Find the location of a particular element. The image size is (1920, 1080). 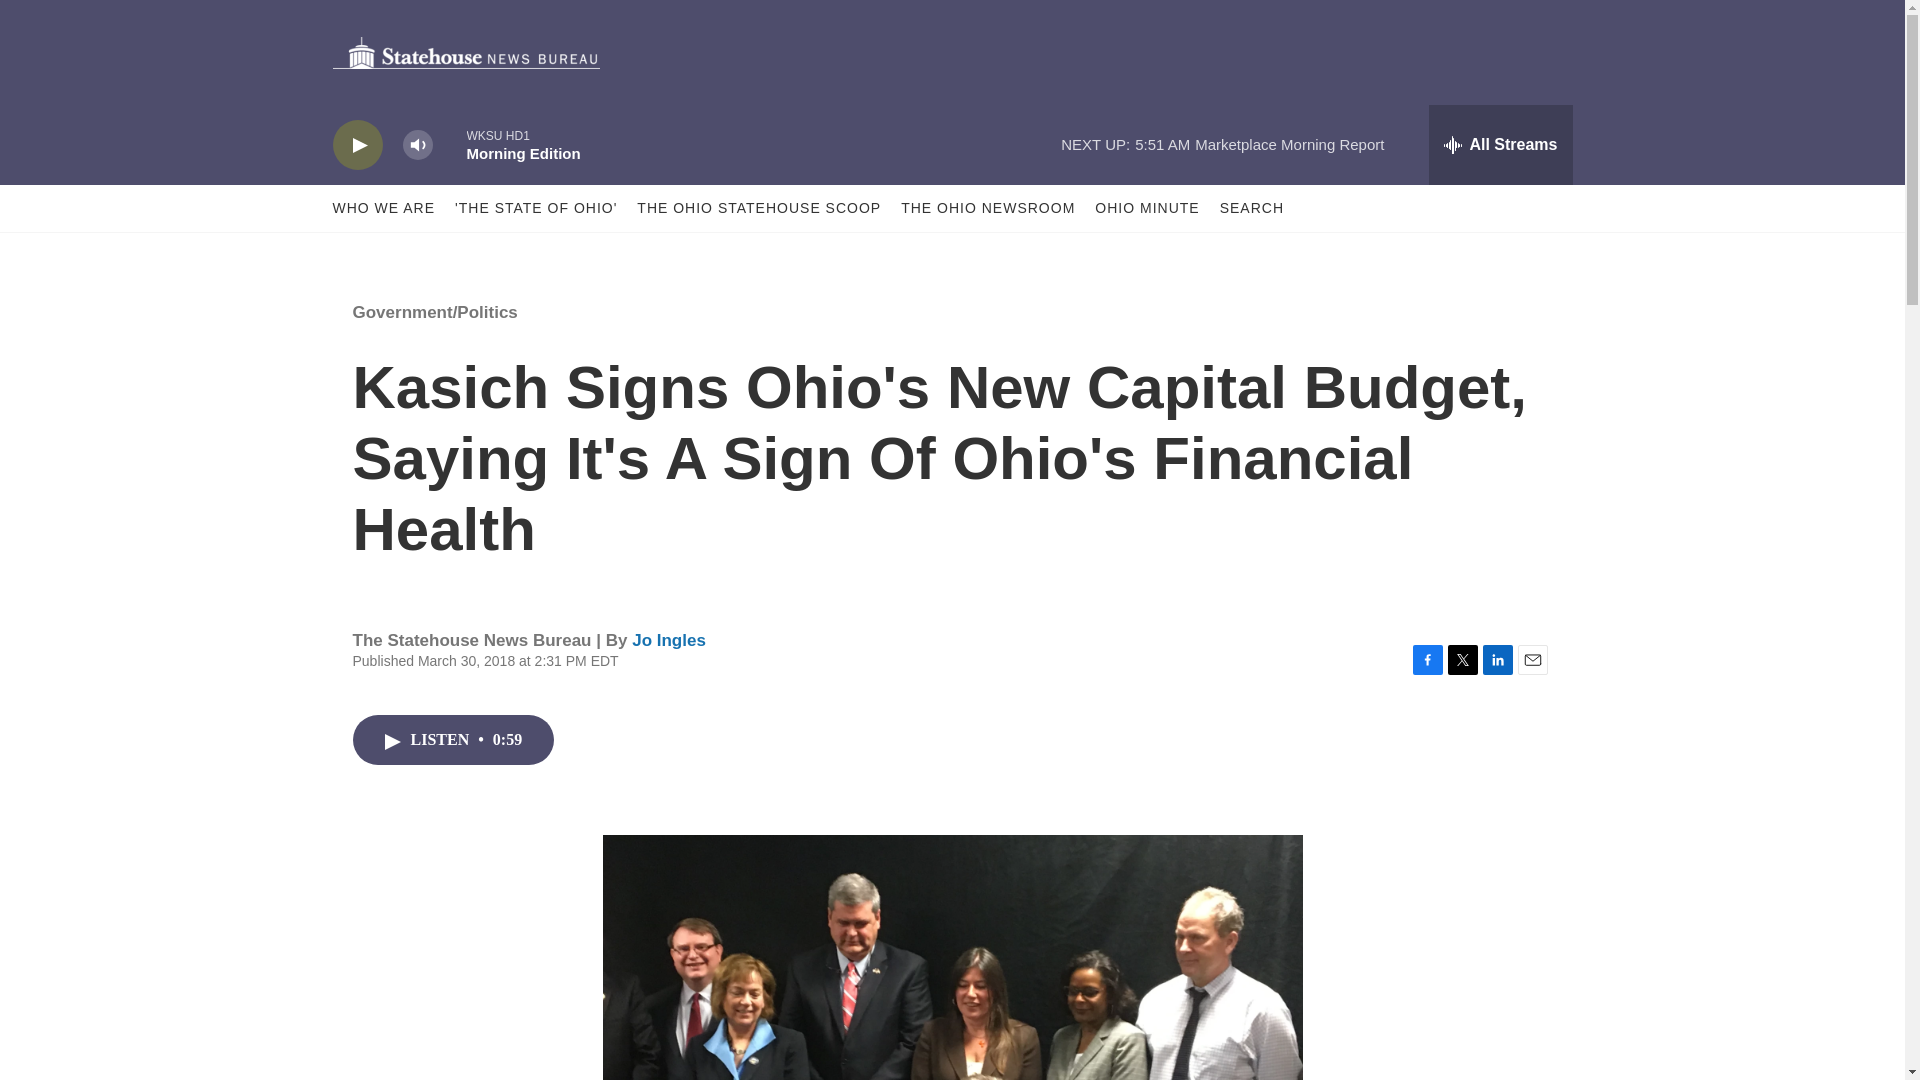

Jo Ingles is located at coordinates (668, 640).